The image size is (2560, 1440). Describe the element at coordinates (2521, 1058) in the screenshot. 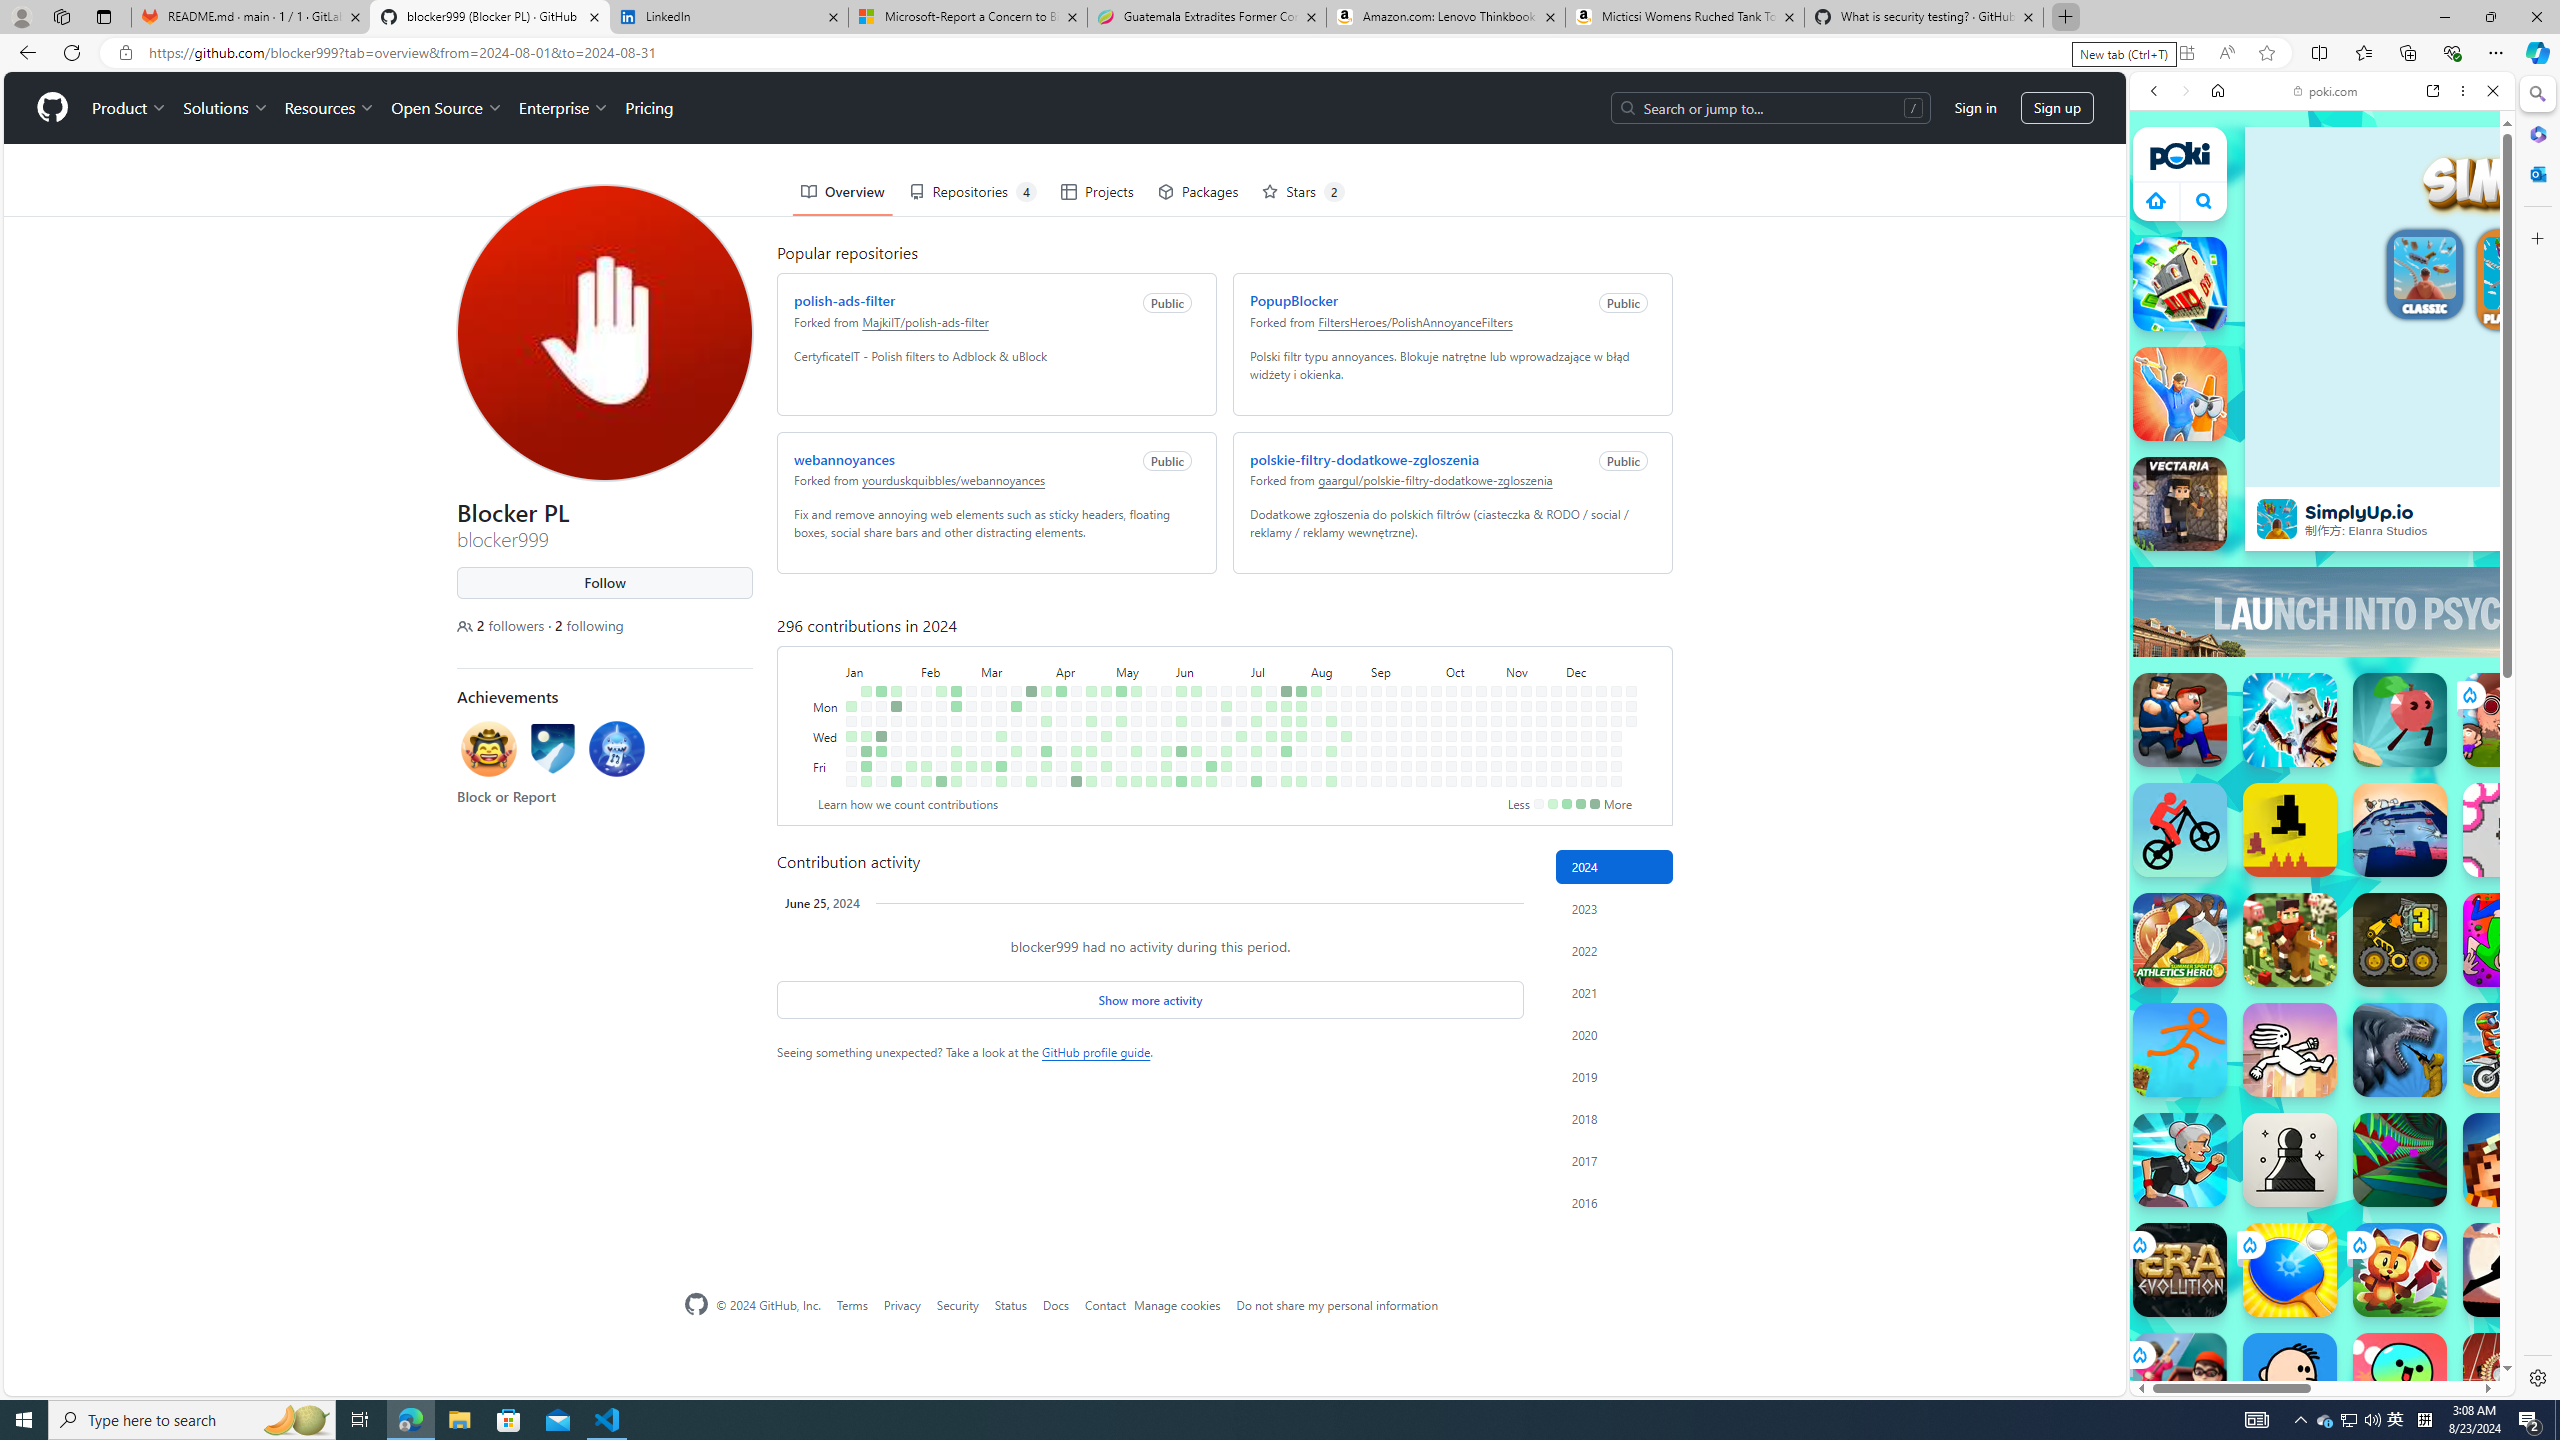

I see `poki.com` at that location.